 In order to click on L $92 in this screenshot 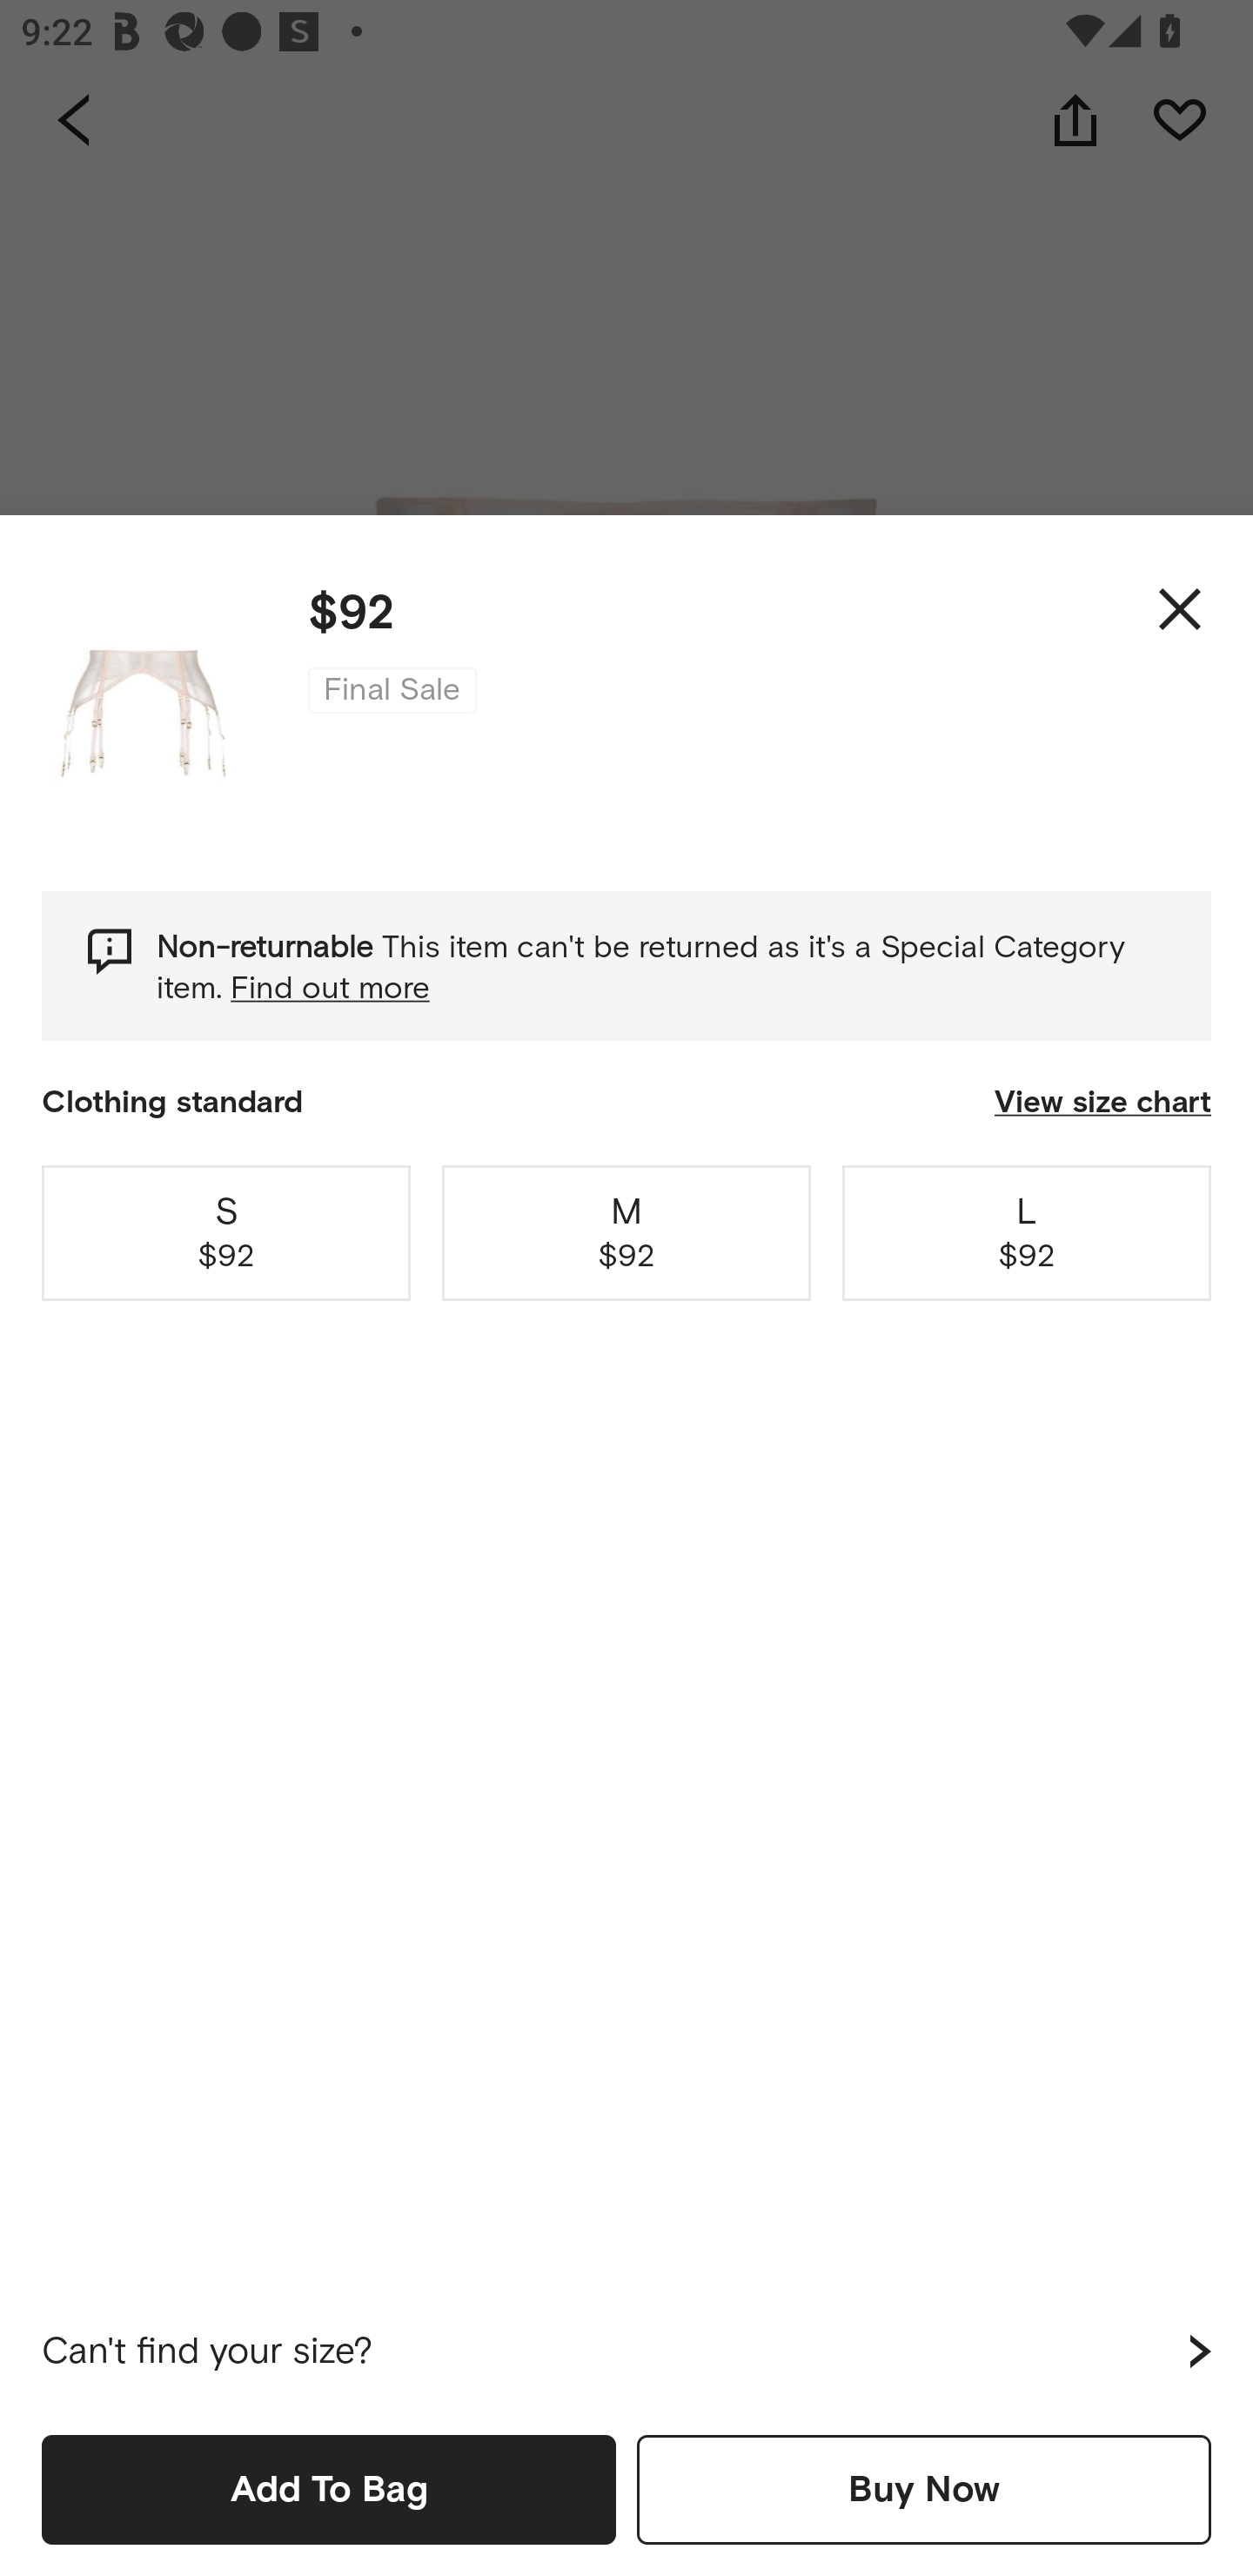, I will do `click(1027, 1232)`.